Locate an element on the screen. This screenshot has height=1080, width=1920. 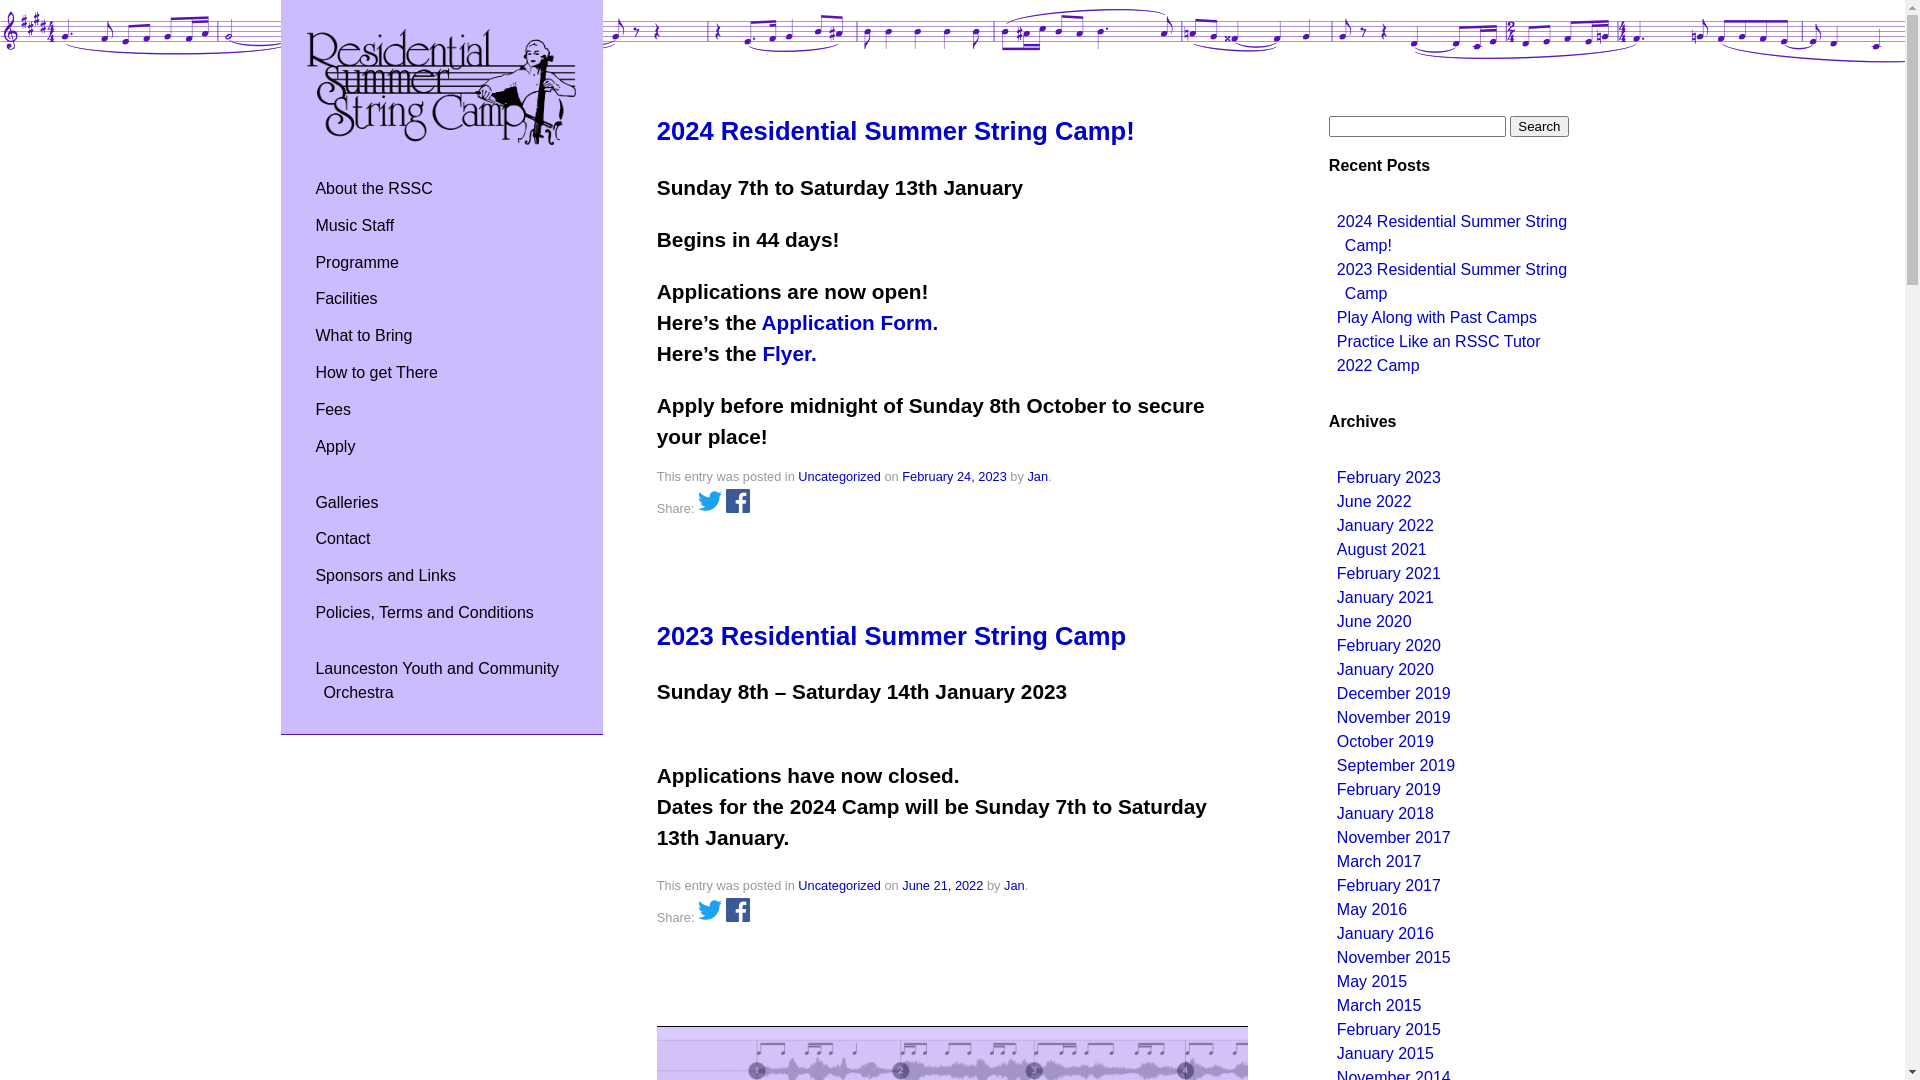
February 24, 2023 is located at coordinates (954, 476).